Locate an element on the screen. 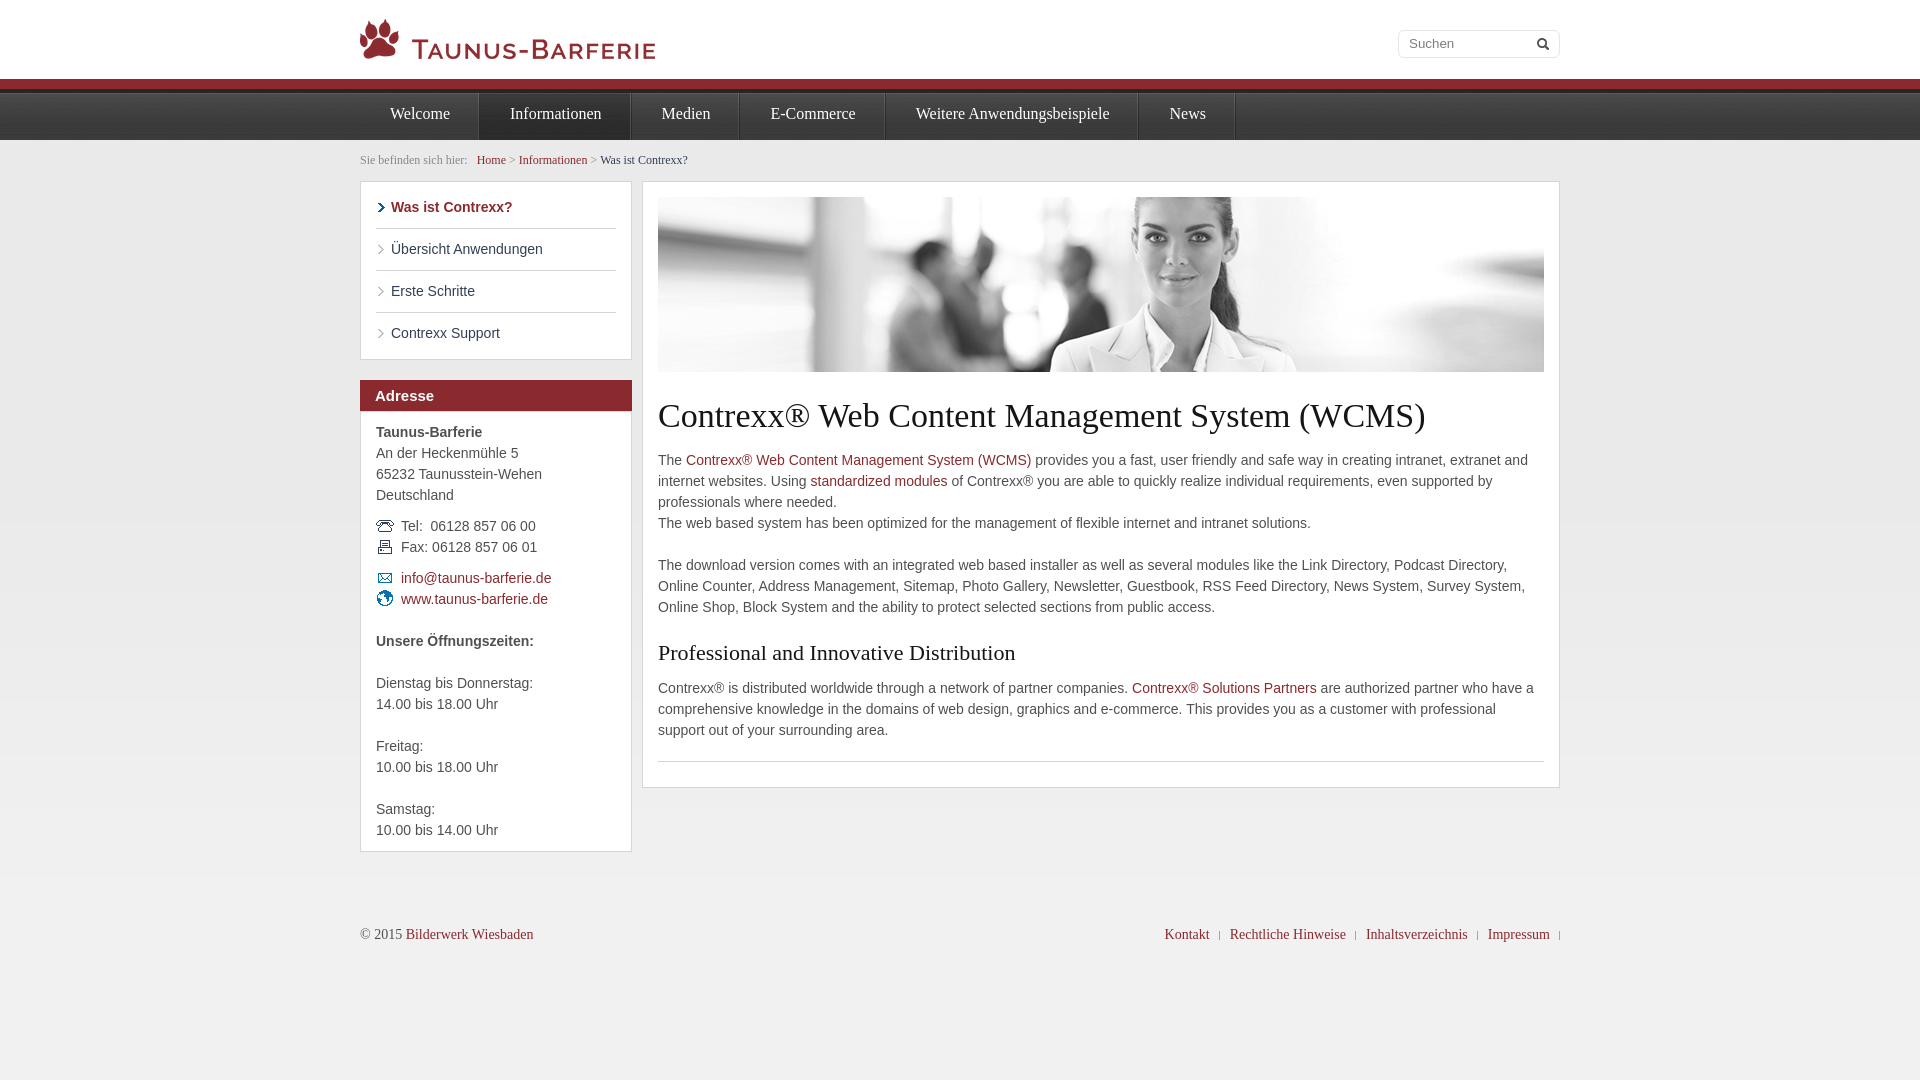 Image resolution: width=1920 pixels, height=1080 pixels. Welcome is located at coordinates (420, 114).